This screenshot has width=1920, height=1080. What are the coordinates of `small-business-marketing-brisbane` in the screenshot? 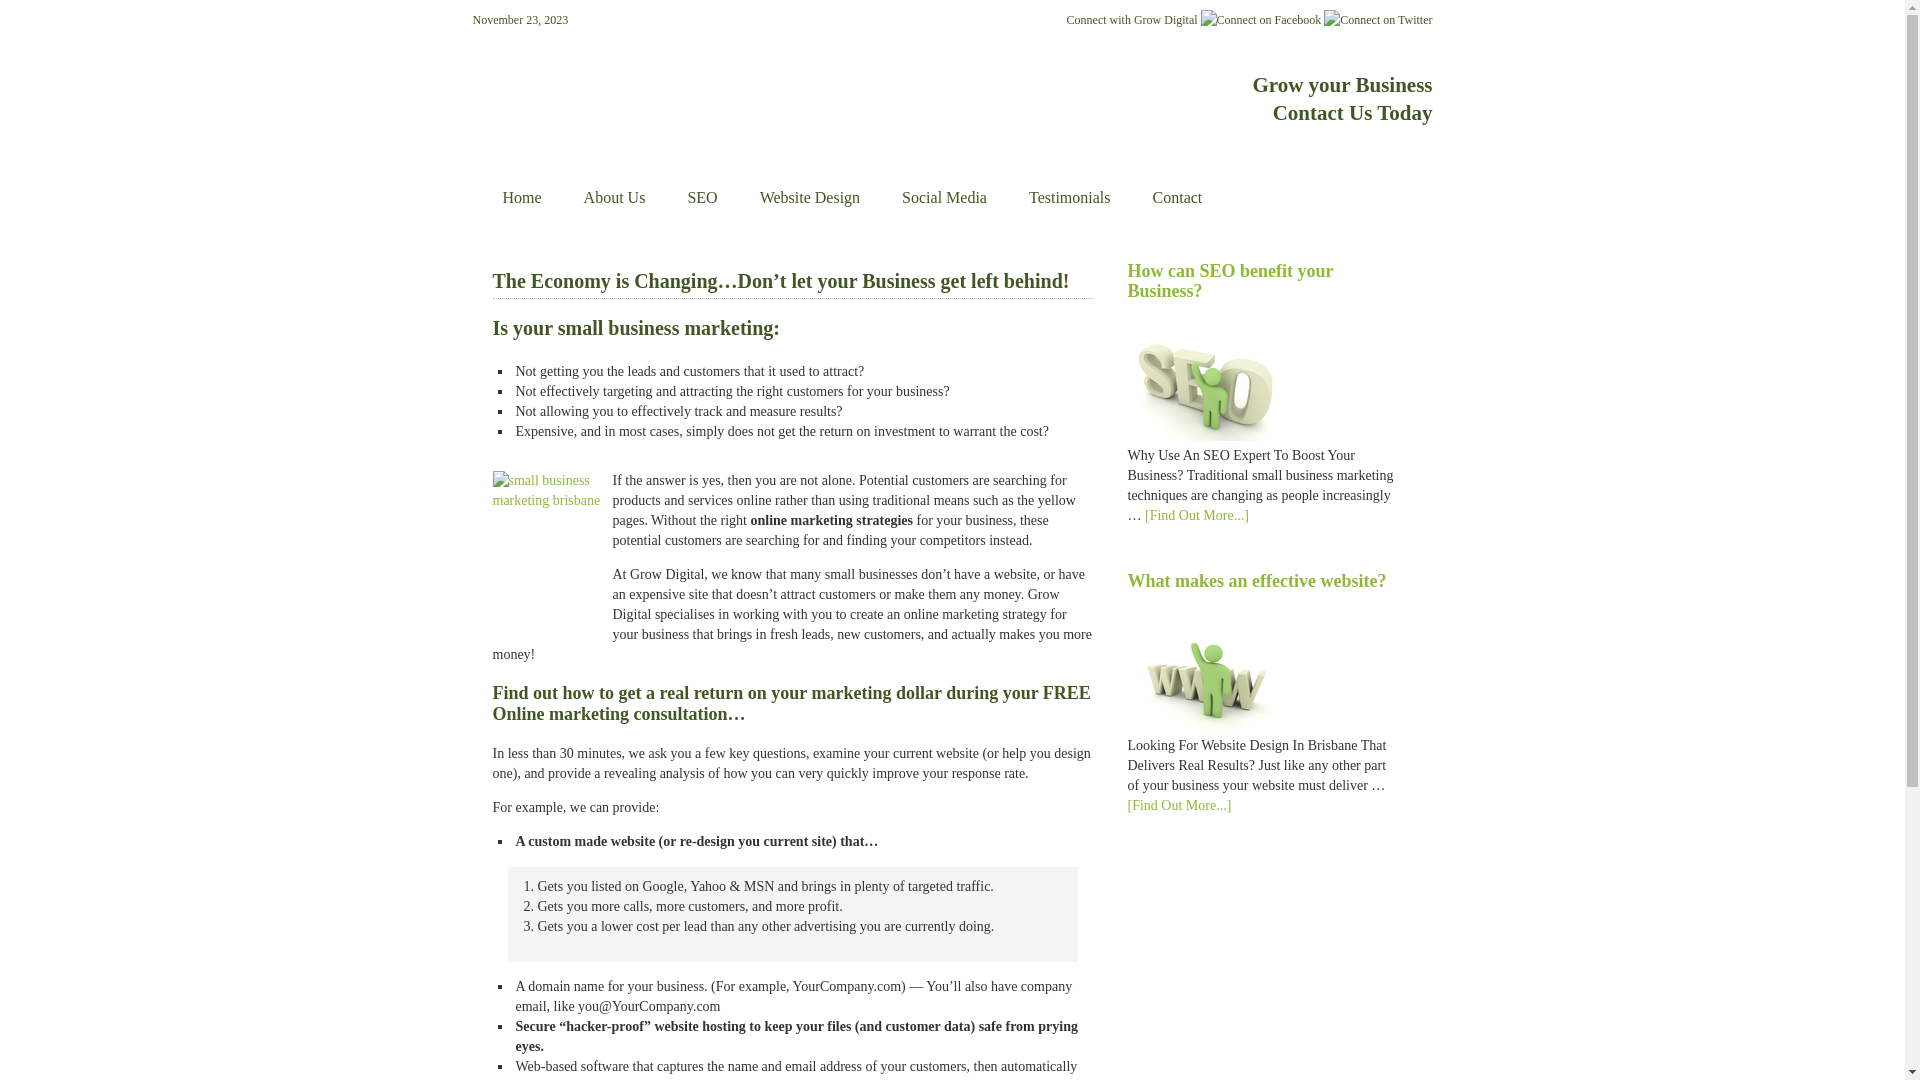 It's located at (546, 551).